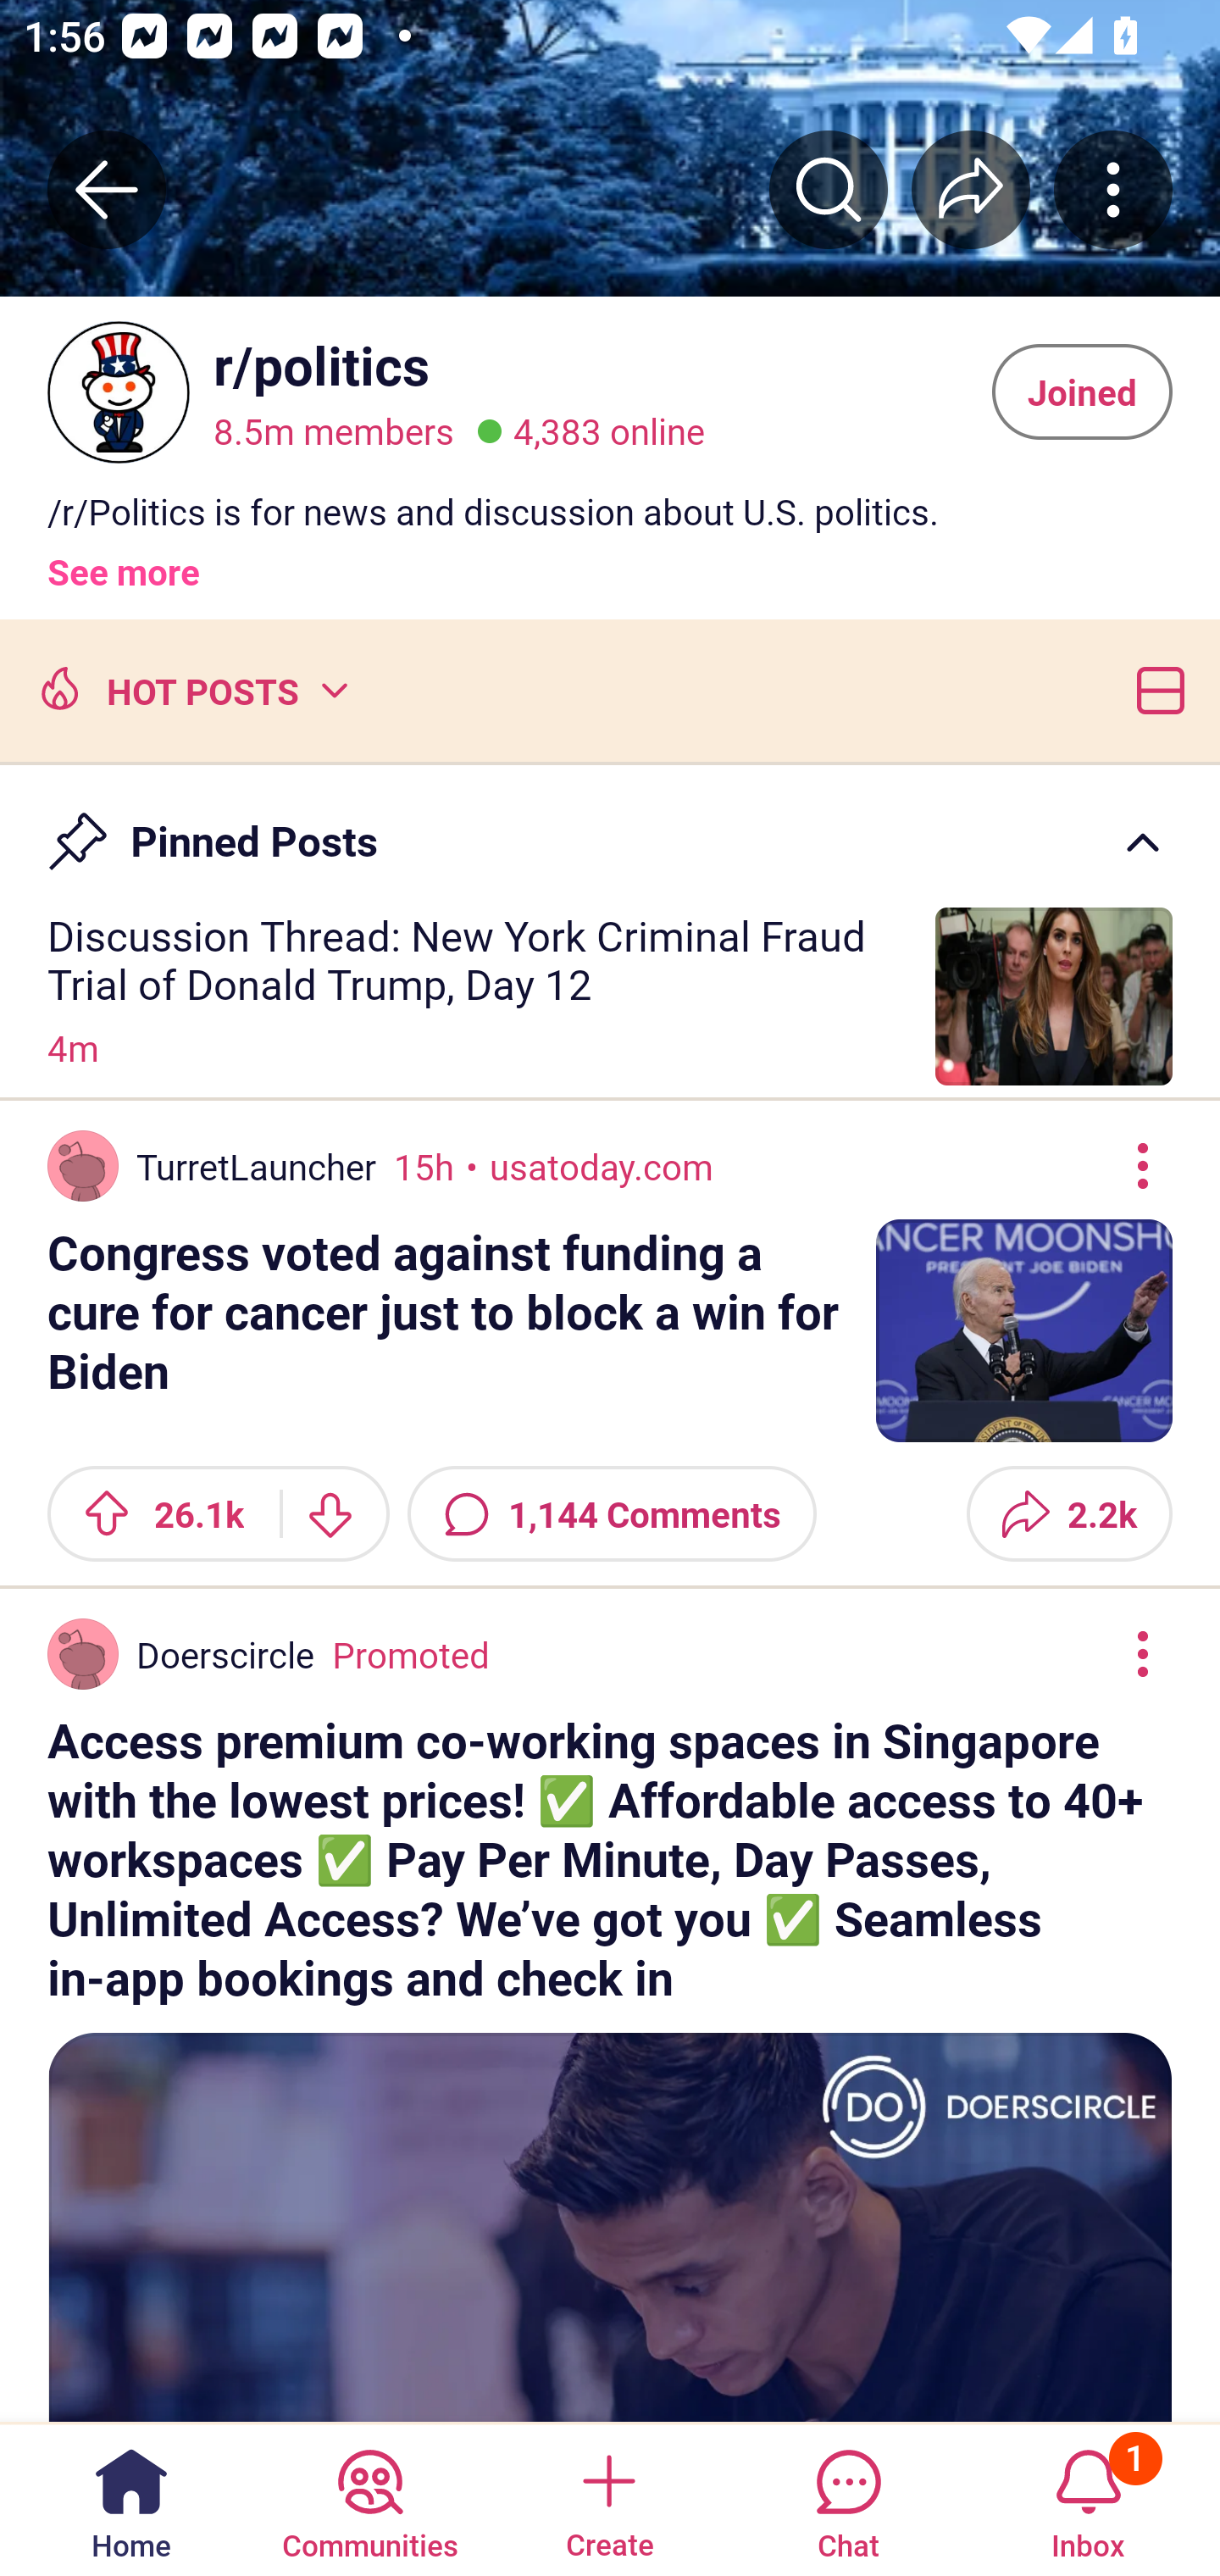  I want to click on Create a post Create, so click(608, 2498).